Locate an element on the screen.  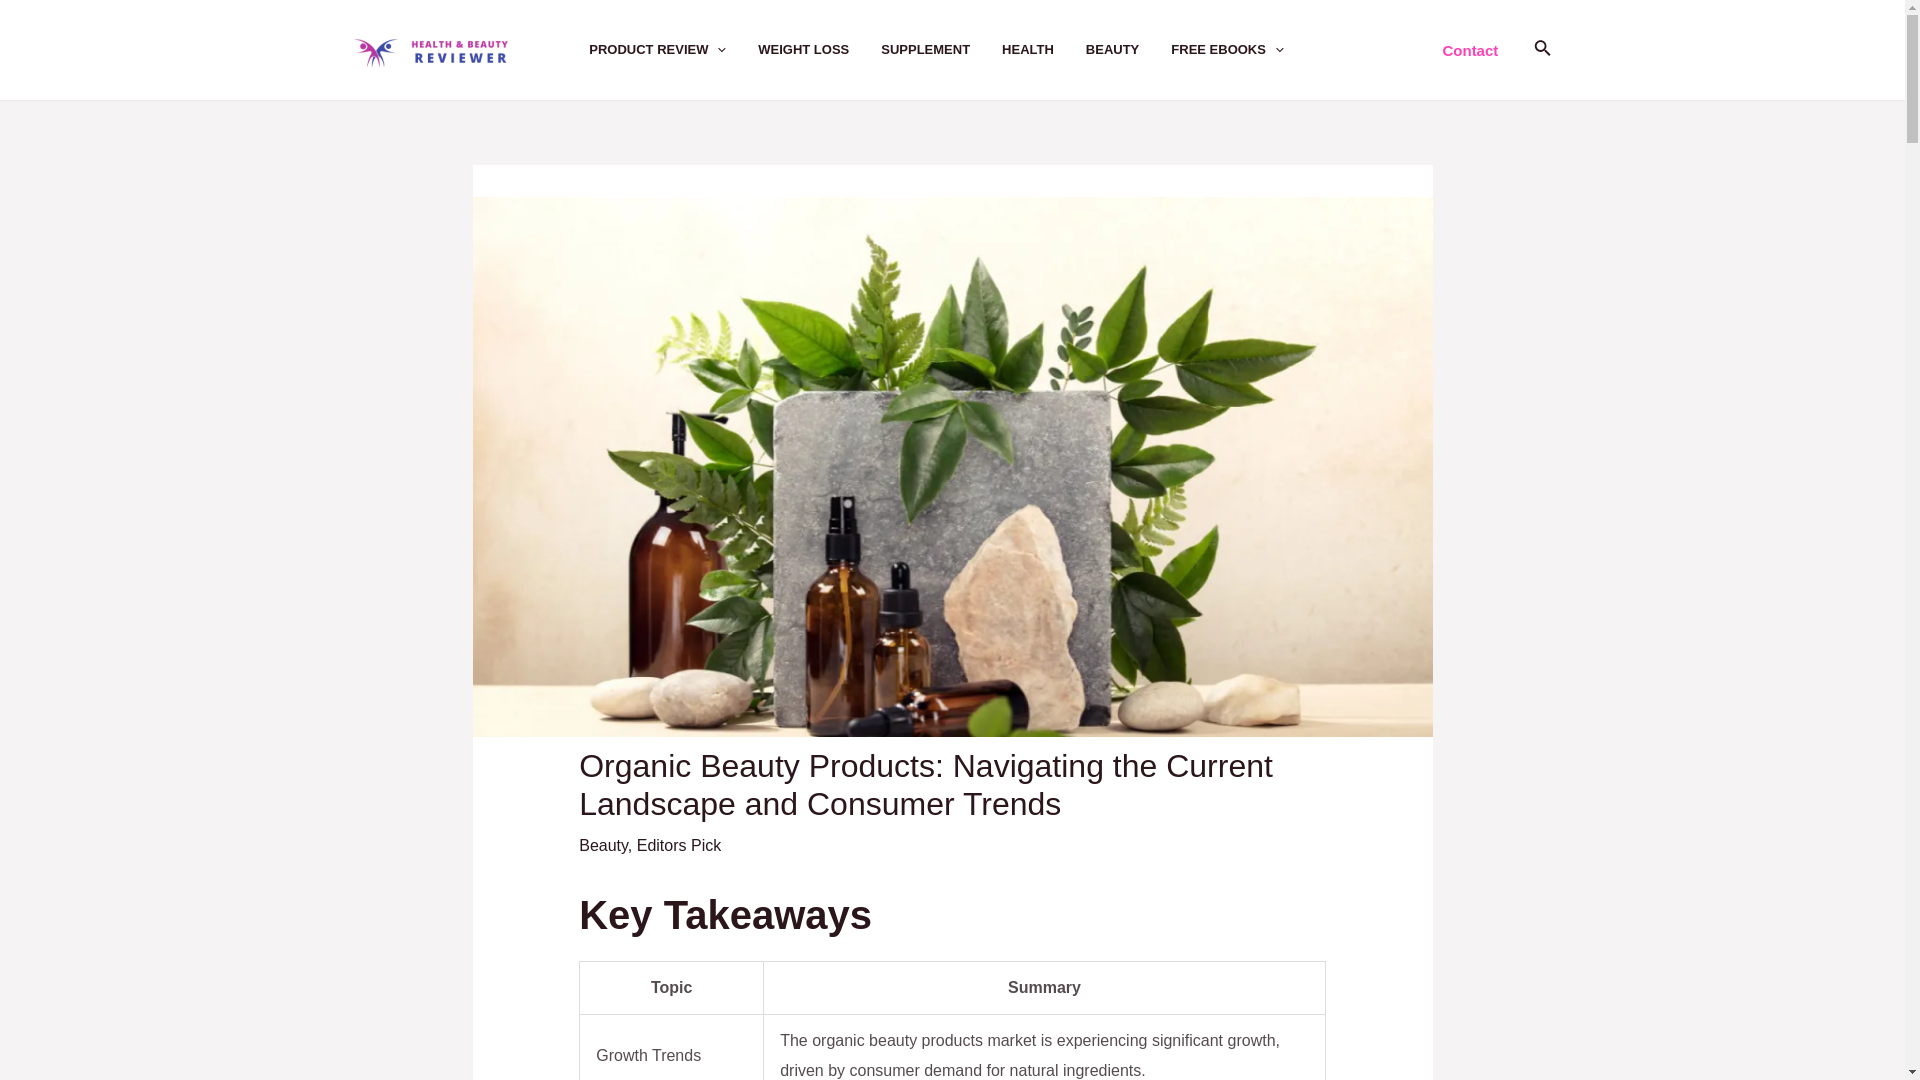
Beauty is located at coordinates (603, 846).